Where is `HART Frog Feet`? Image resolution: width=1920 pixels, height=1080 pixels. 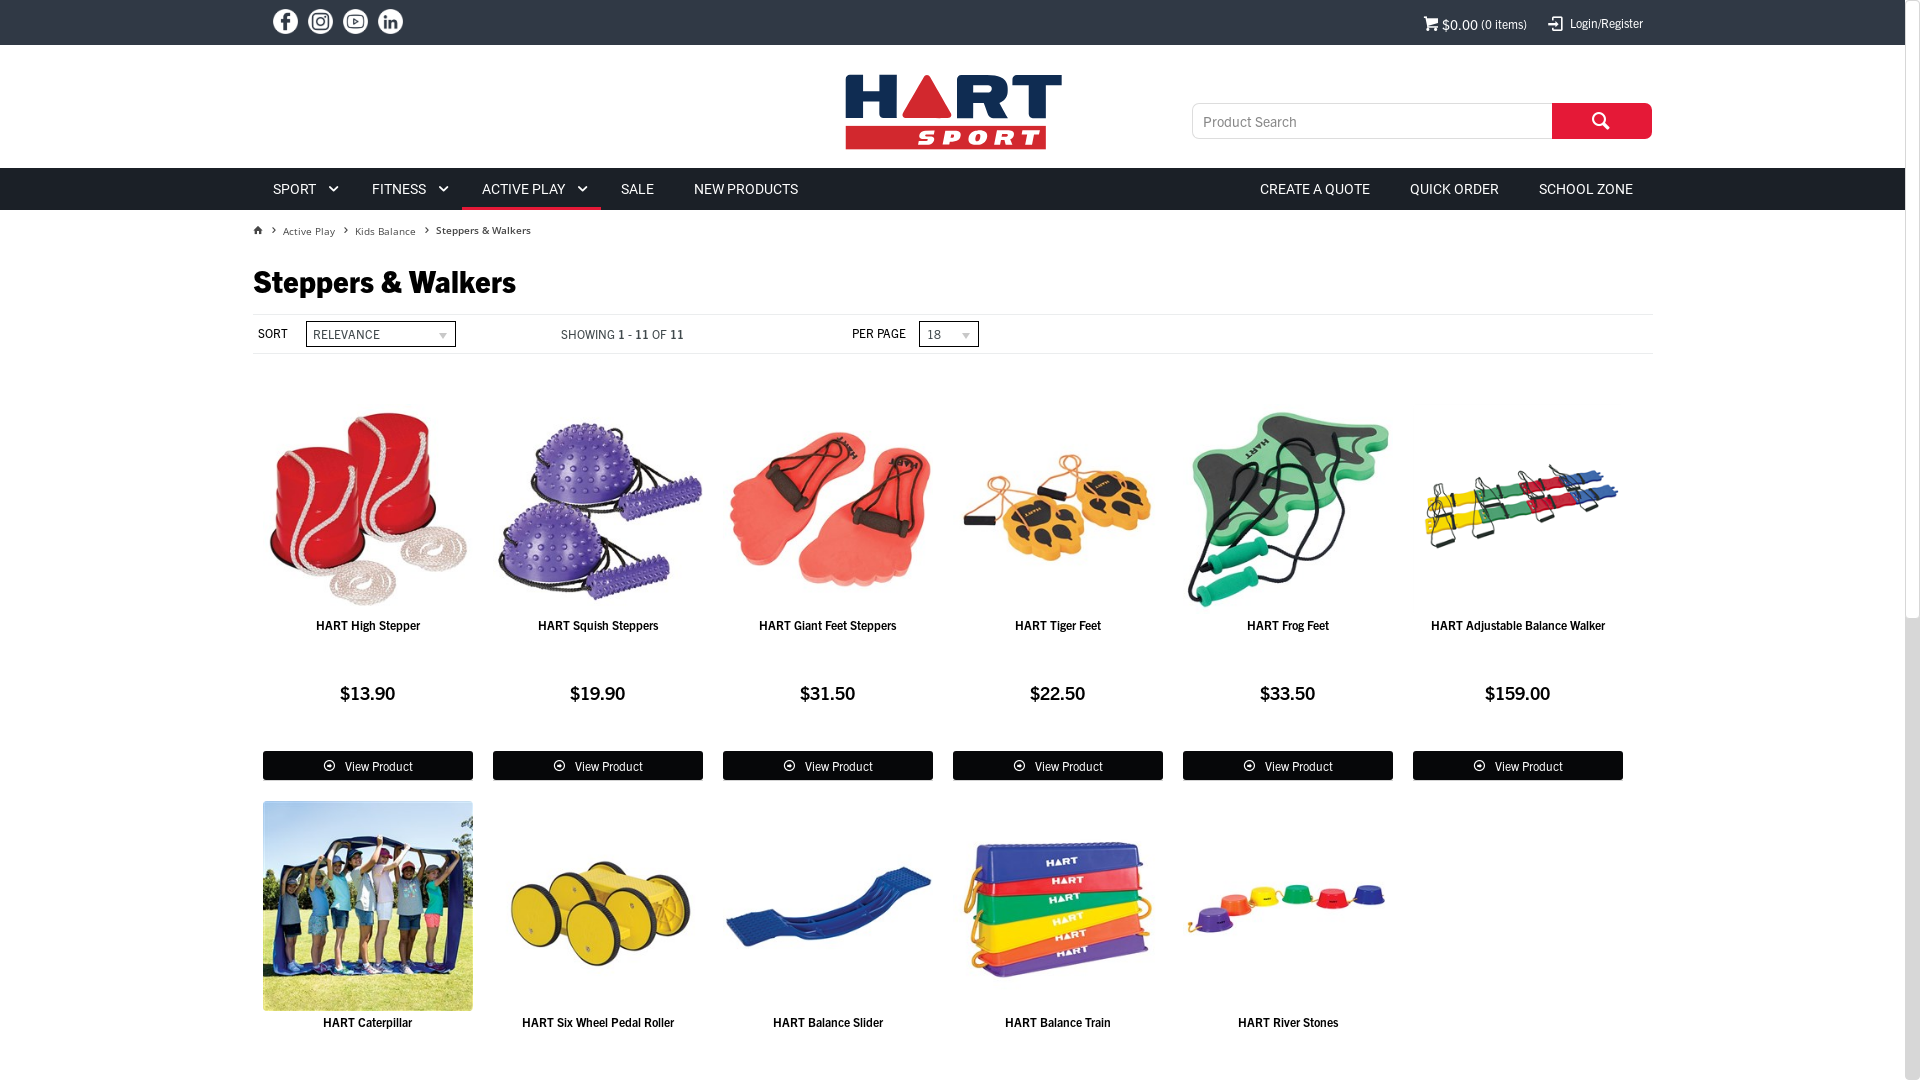
HART Frog Feet is located at coordinates (1287, 624).